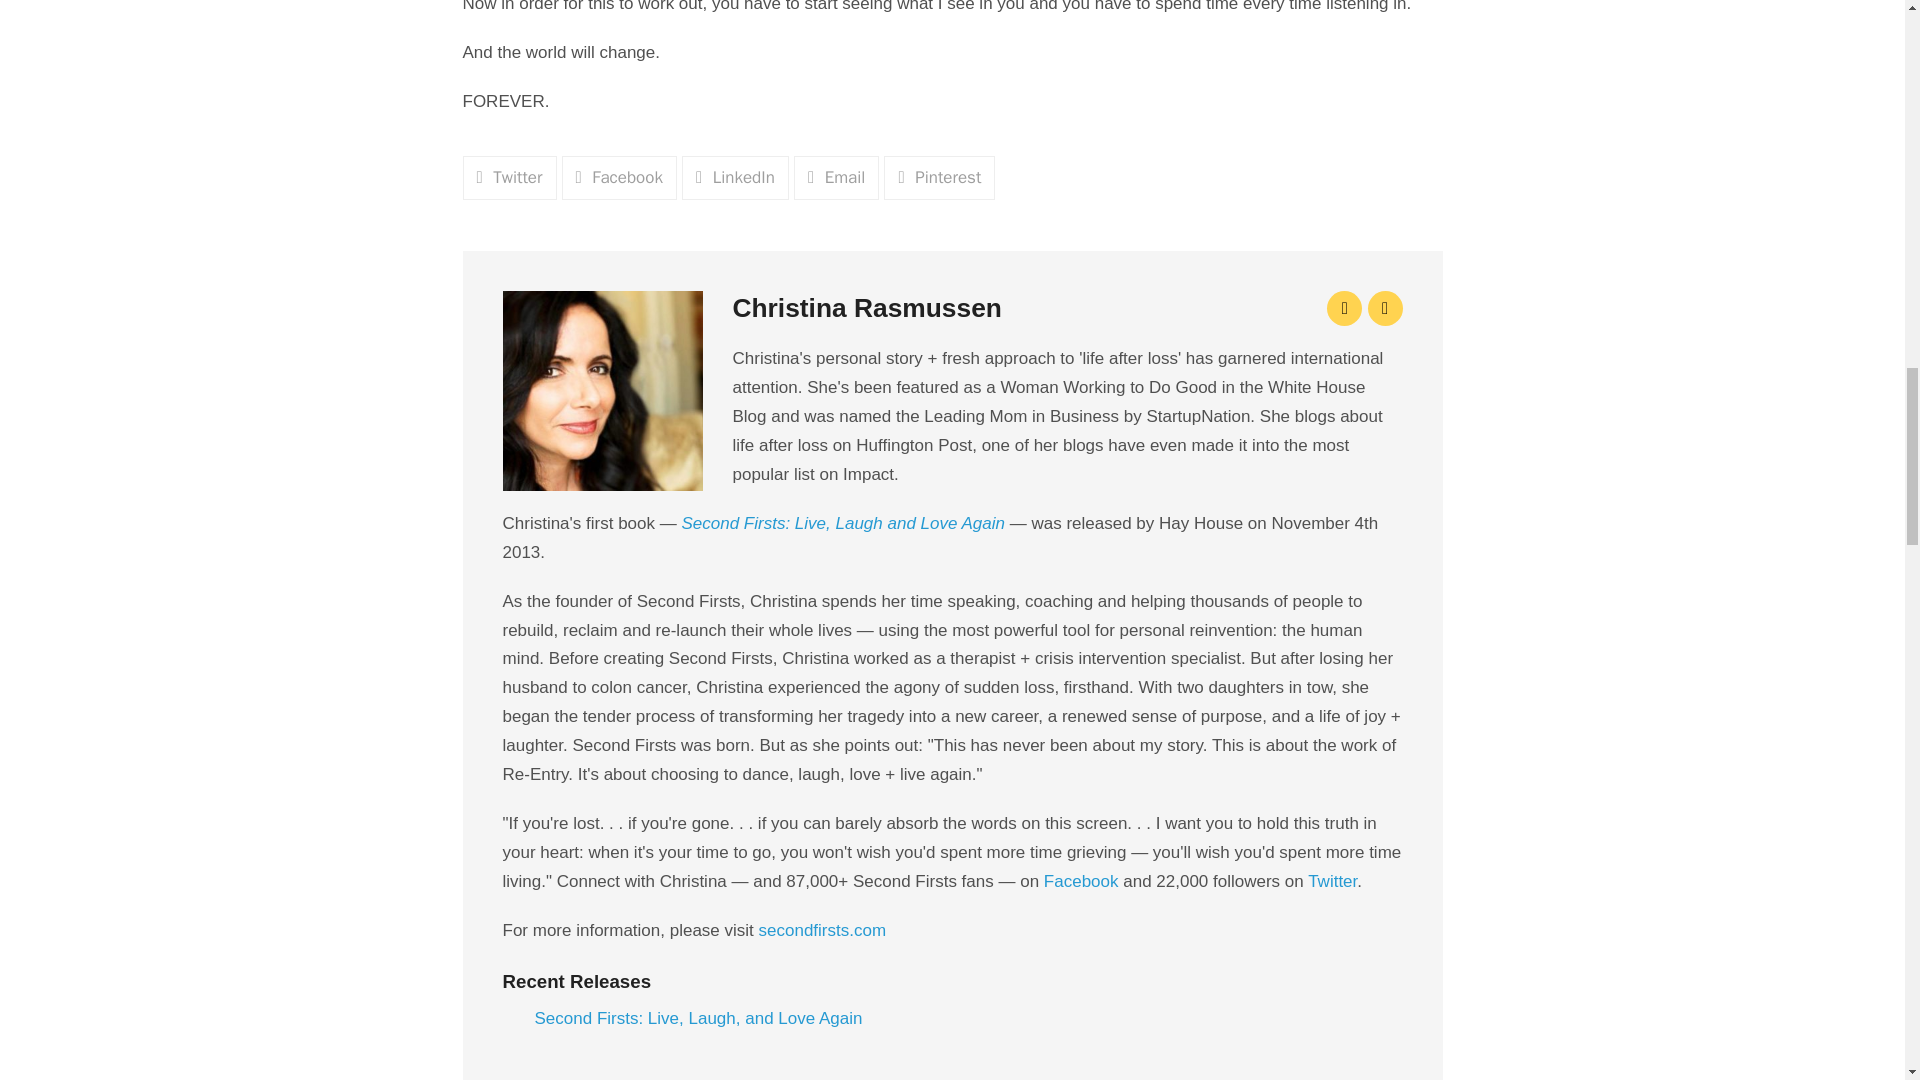 The image size is (1920, 1080). I want to click on Second Firsts: Live, Laugh and Love Again, so click(842, 524).